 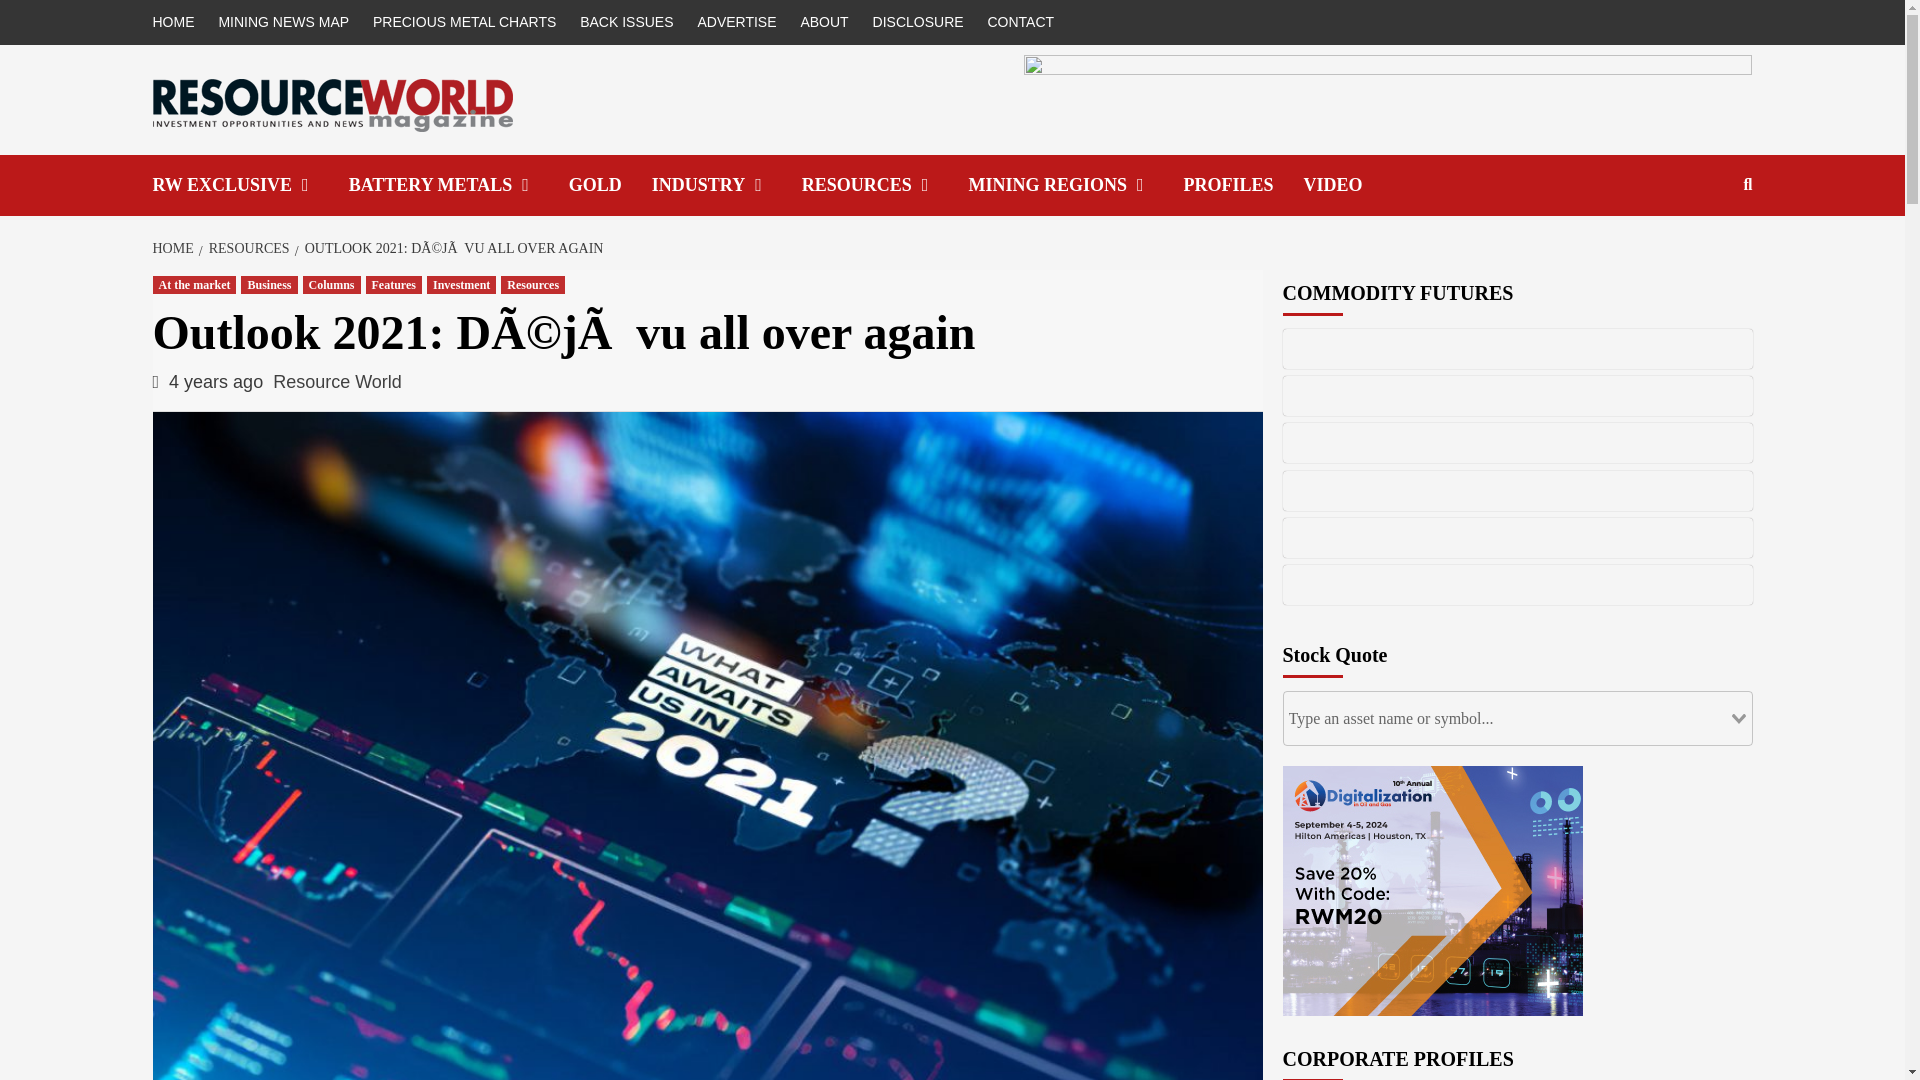 What do you see at coordinates (458, 186) in the screenshot?
I see `BATTERY METALS` at bounding box center [458, 186].